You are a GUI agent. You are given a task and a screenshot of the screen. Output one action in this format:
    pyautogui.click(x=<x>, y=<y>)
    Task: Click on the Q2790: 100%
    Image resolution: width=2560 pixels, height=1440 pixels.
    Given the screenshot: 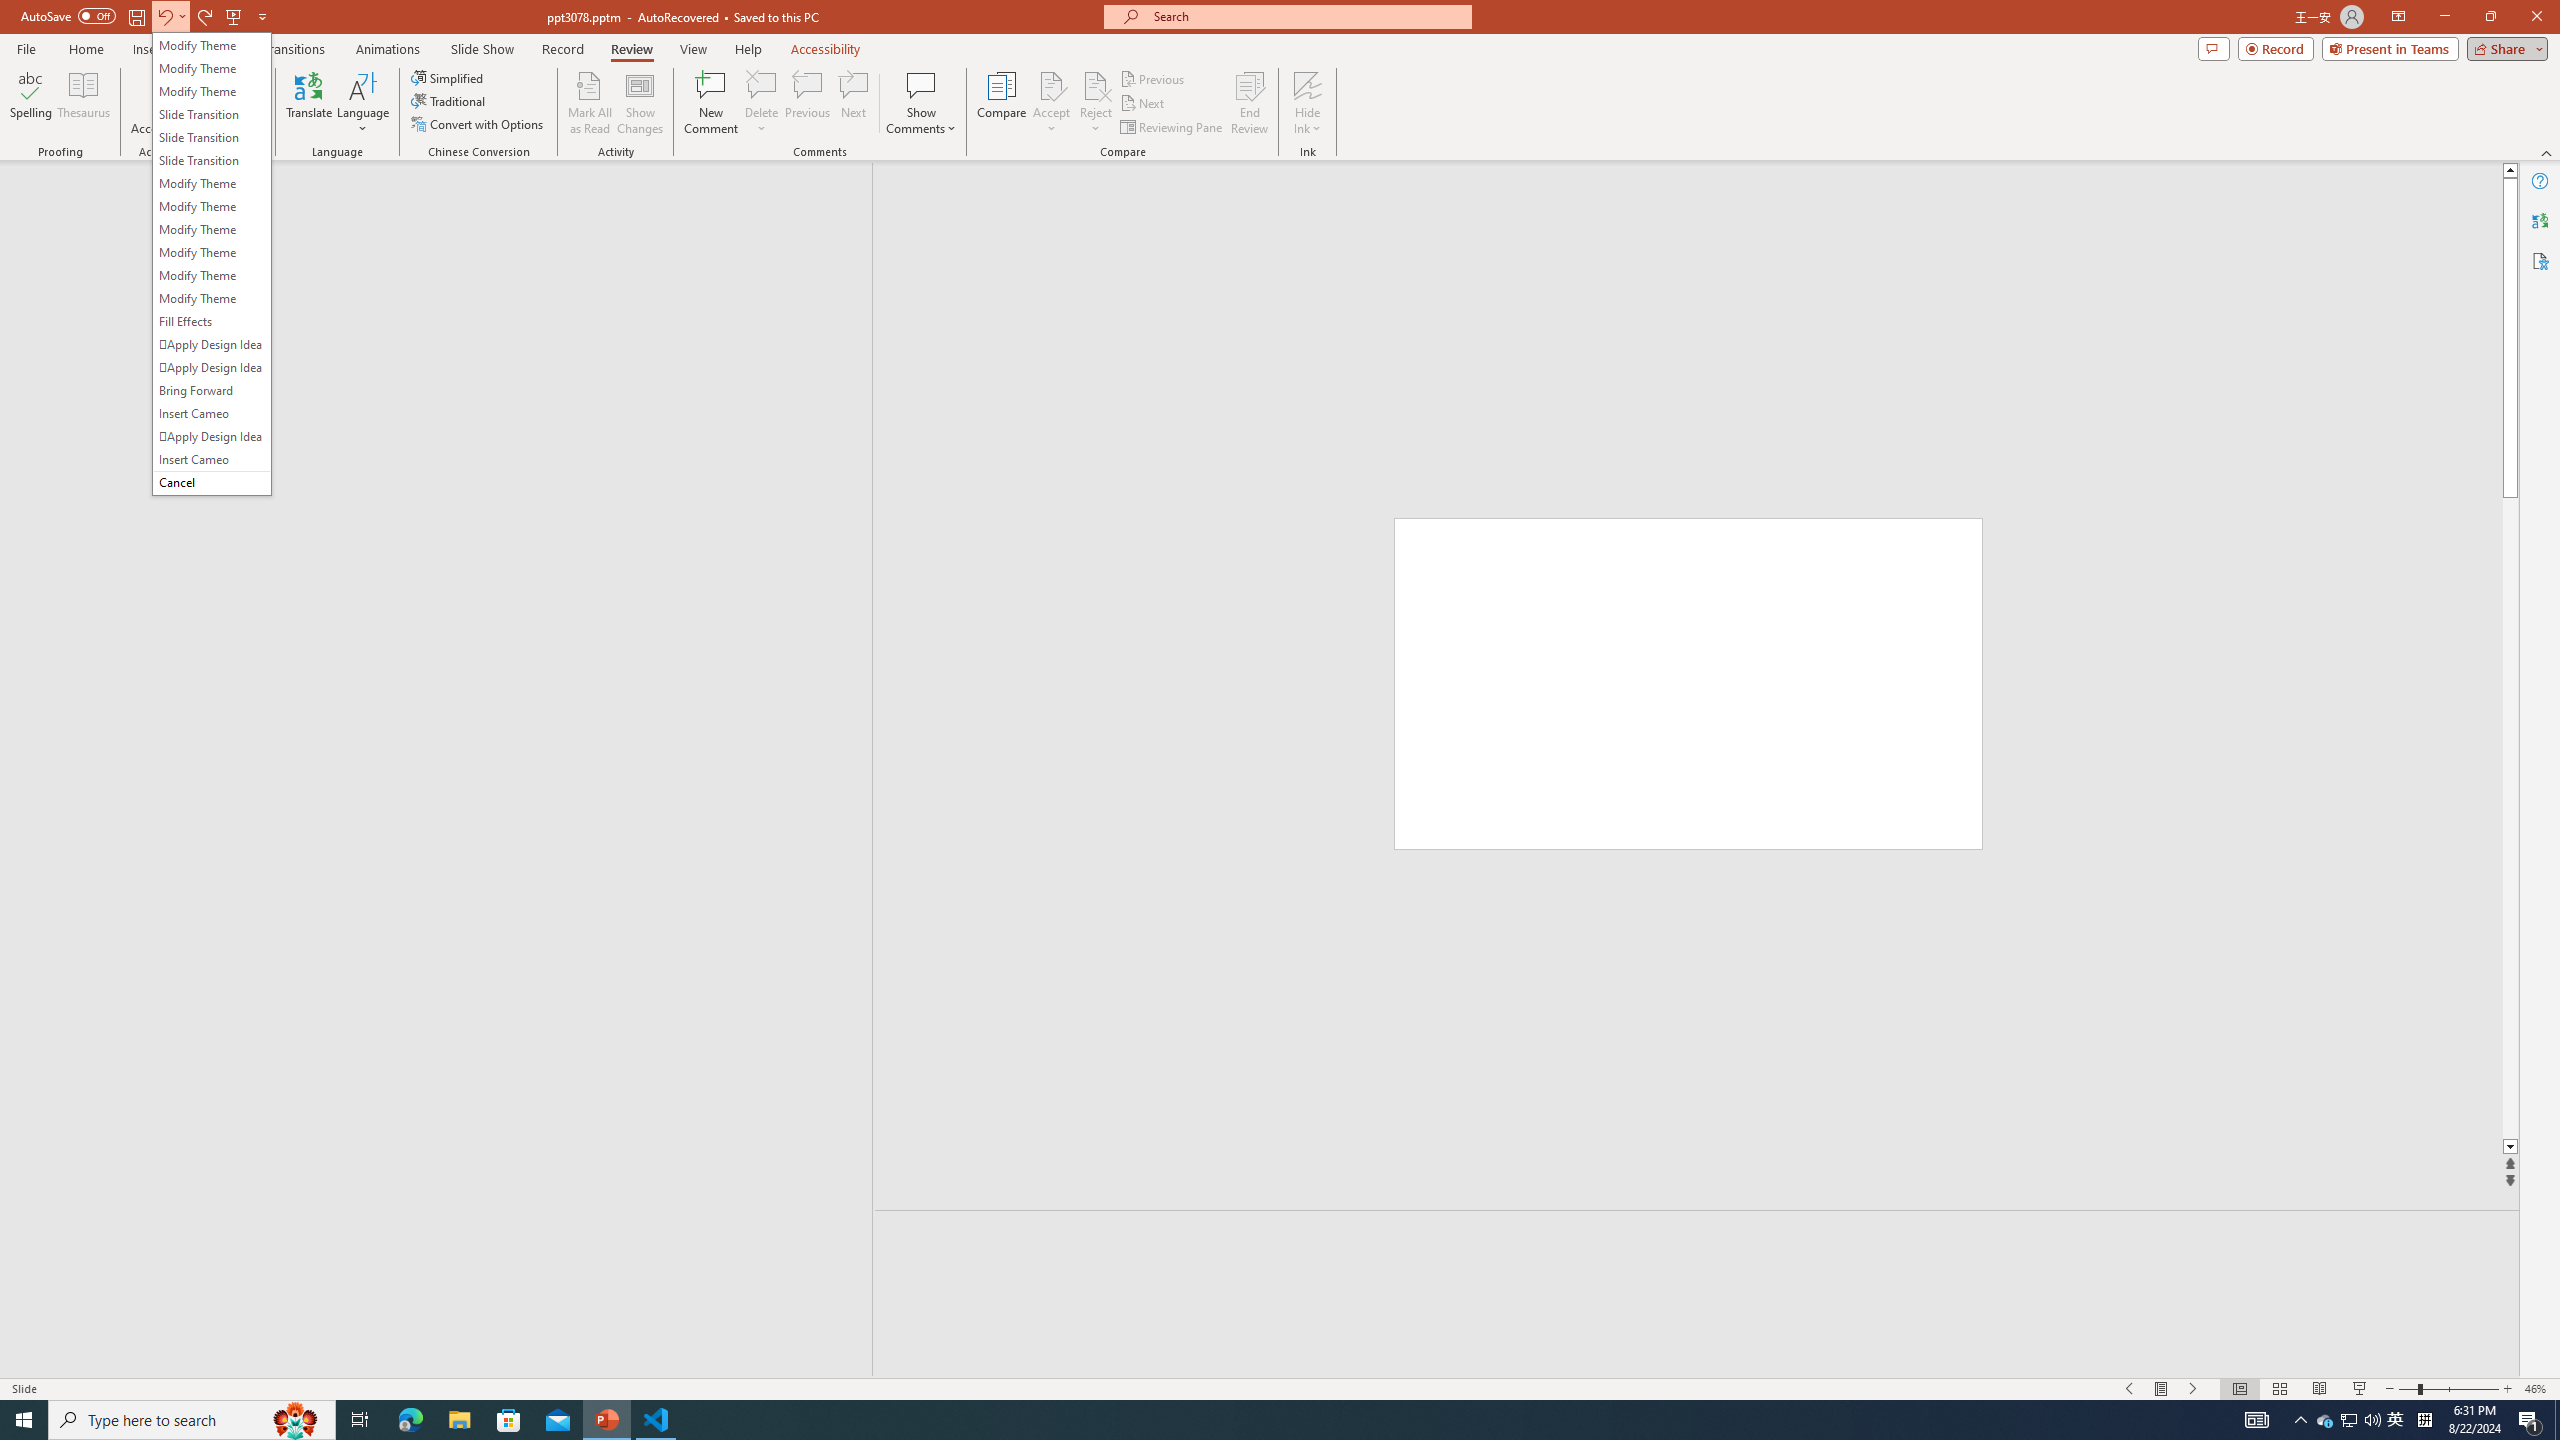 What is the action you would take?
    pyautogui.click(x=2372, y=1420)
    